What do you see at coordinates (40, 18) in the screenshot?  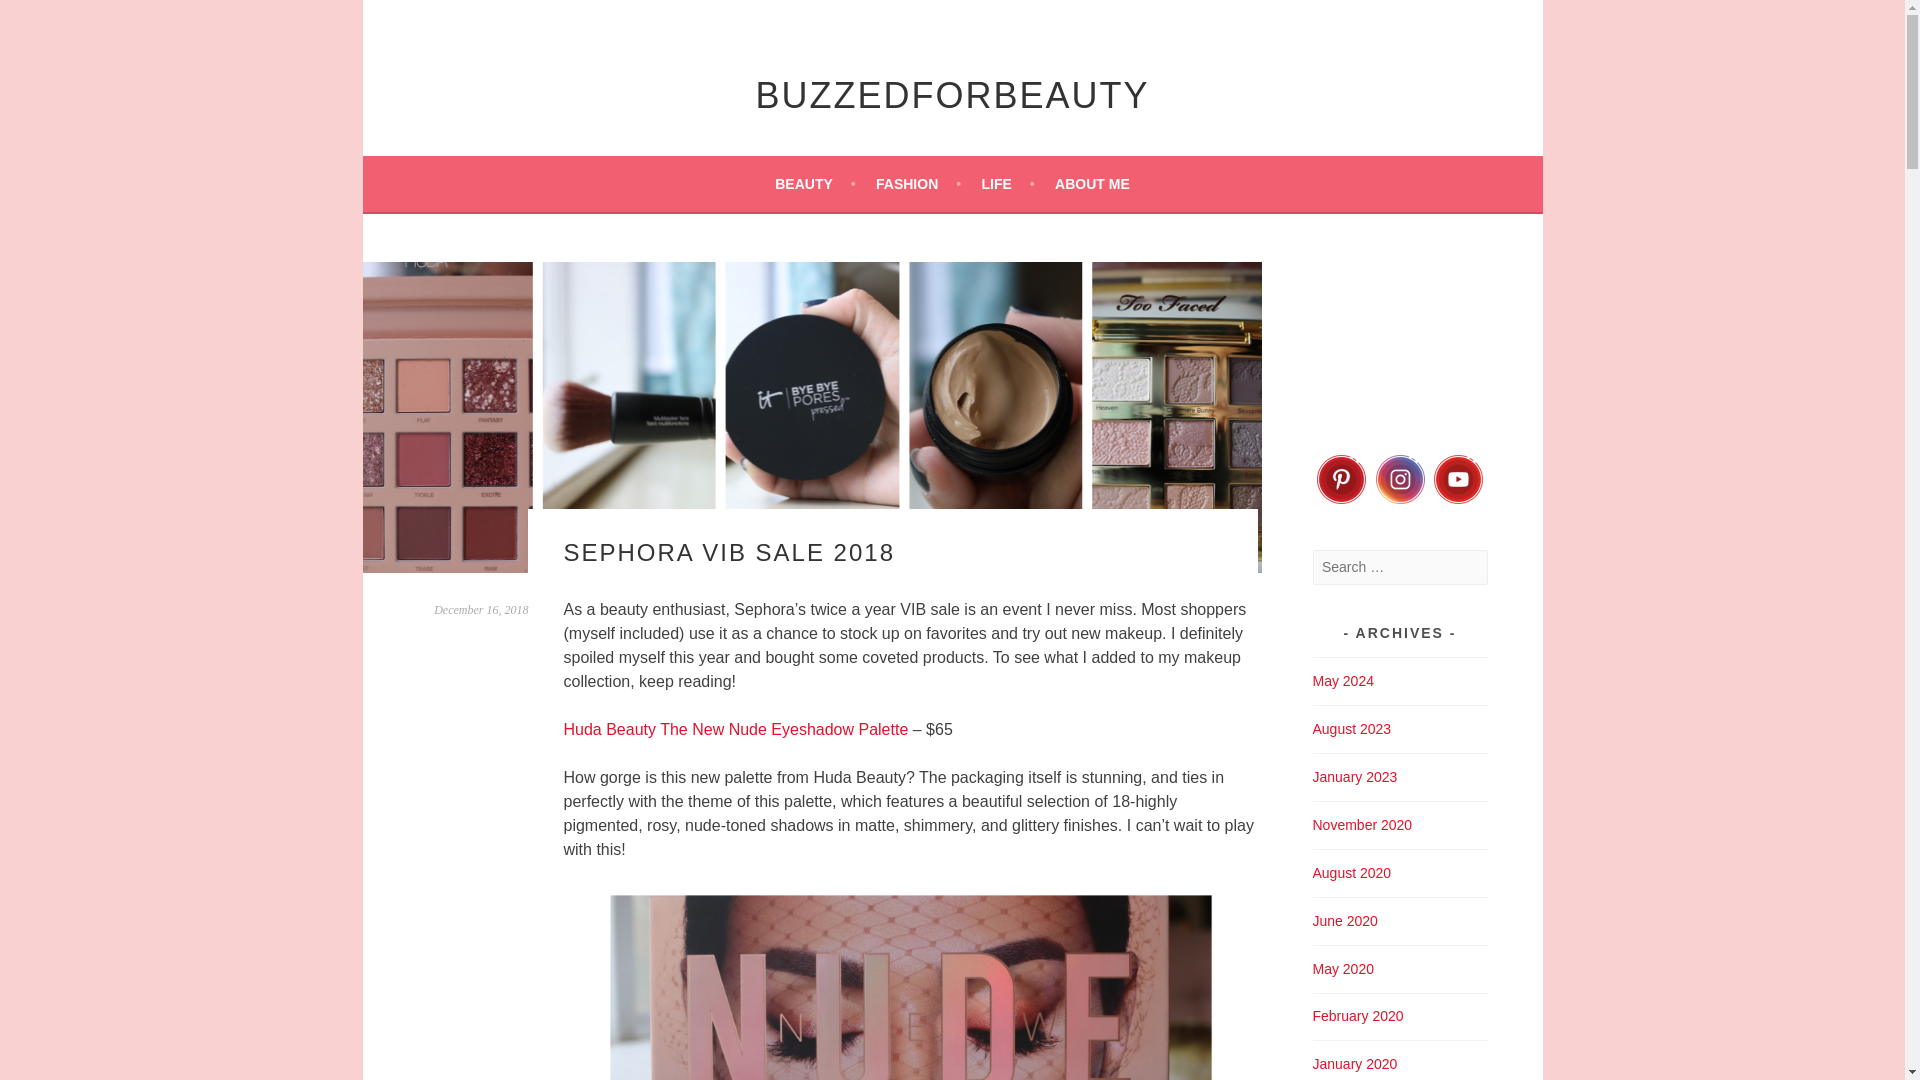 I see `Search` at bounding box center [40, 18].